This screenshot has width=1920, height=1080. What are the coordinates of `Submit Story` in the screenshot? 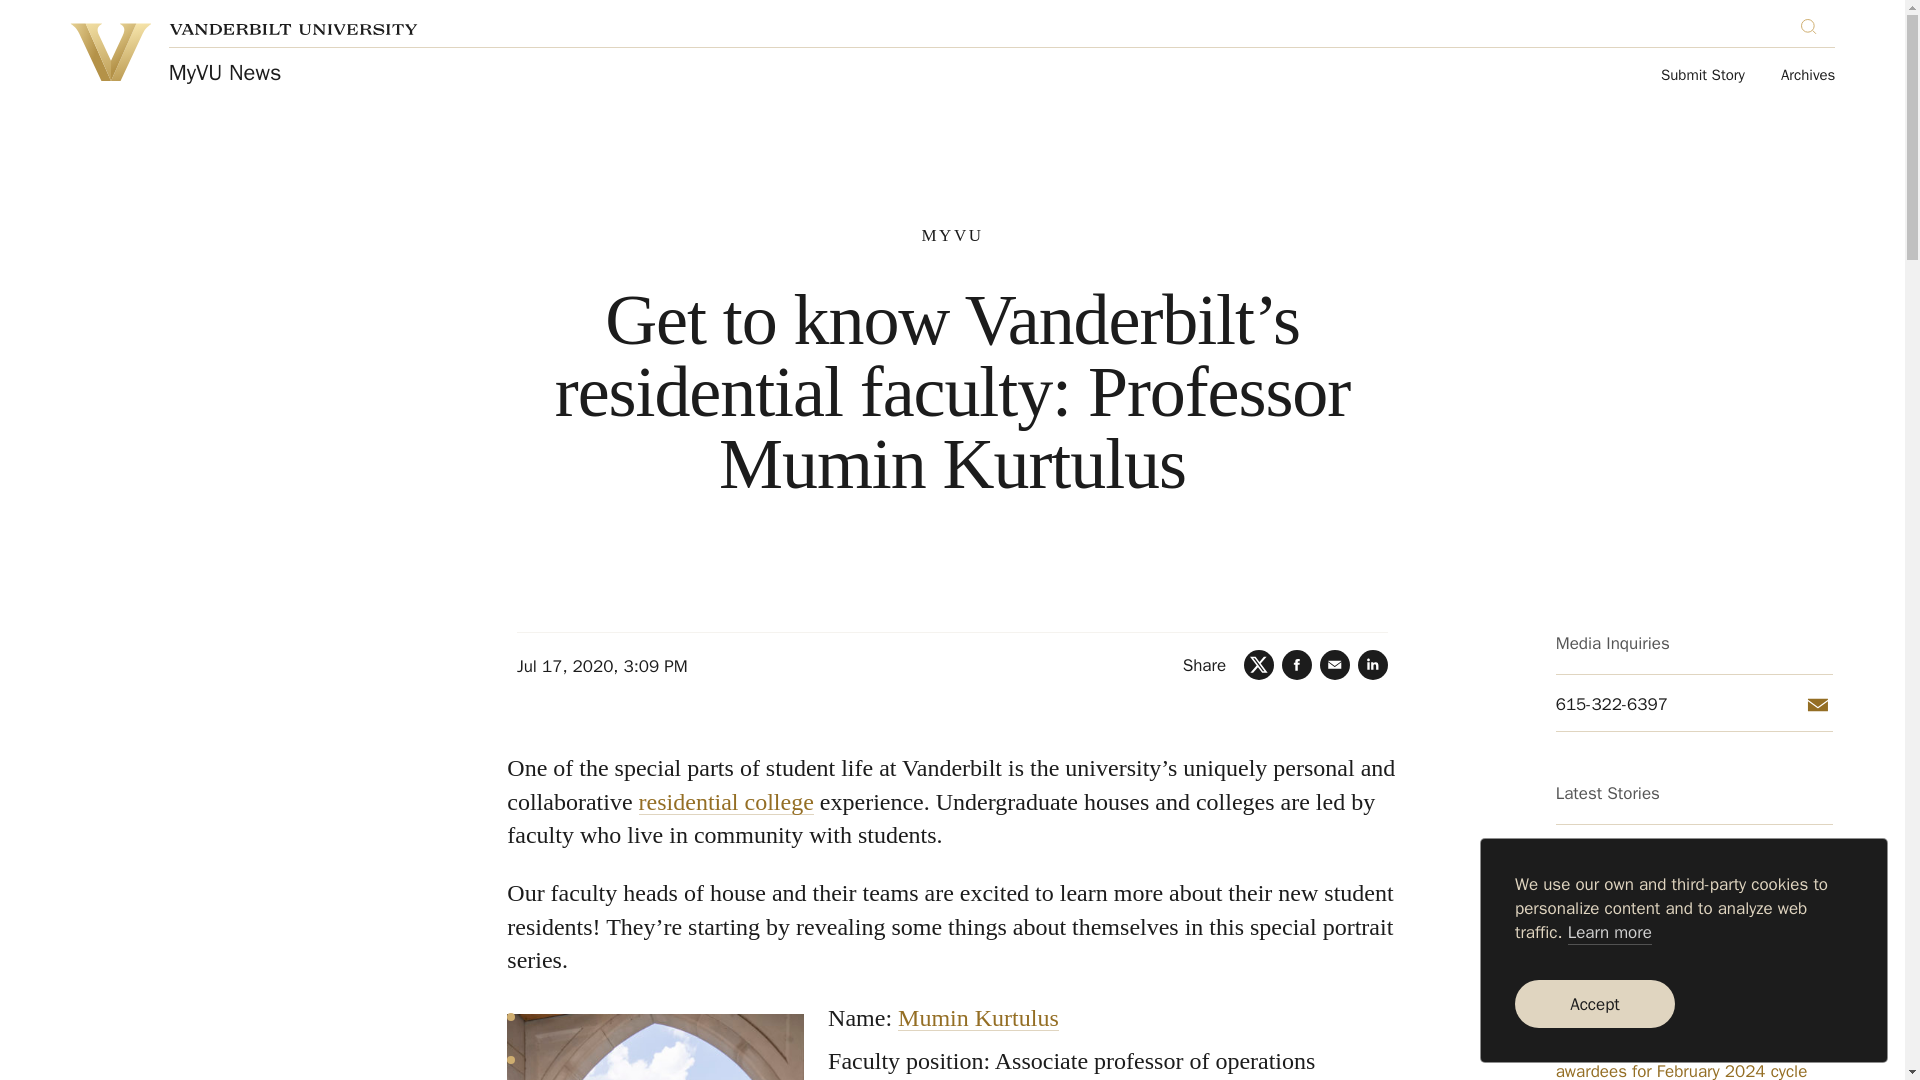 It's located at (1702, 76).